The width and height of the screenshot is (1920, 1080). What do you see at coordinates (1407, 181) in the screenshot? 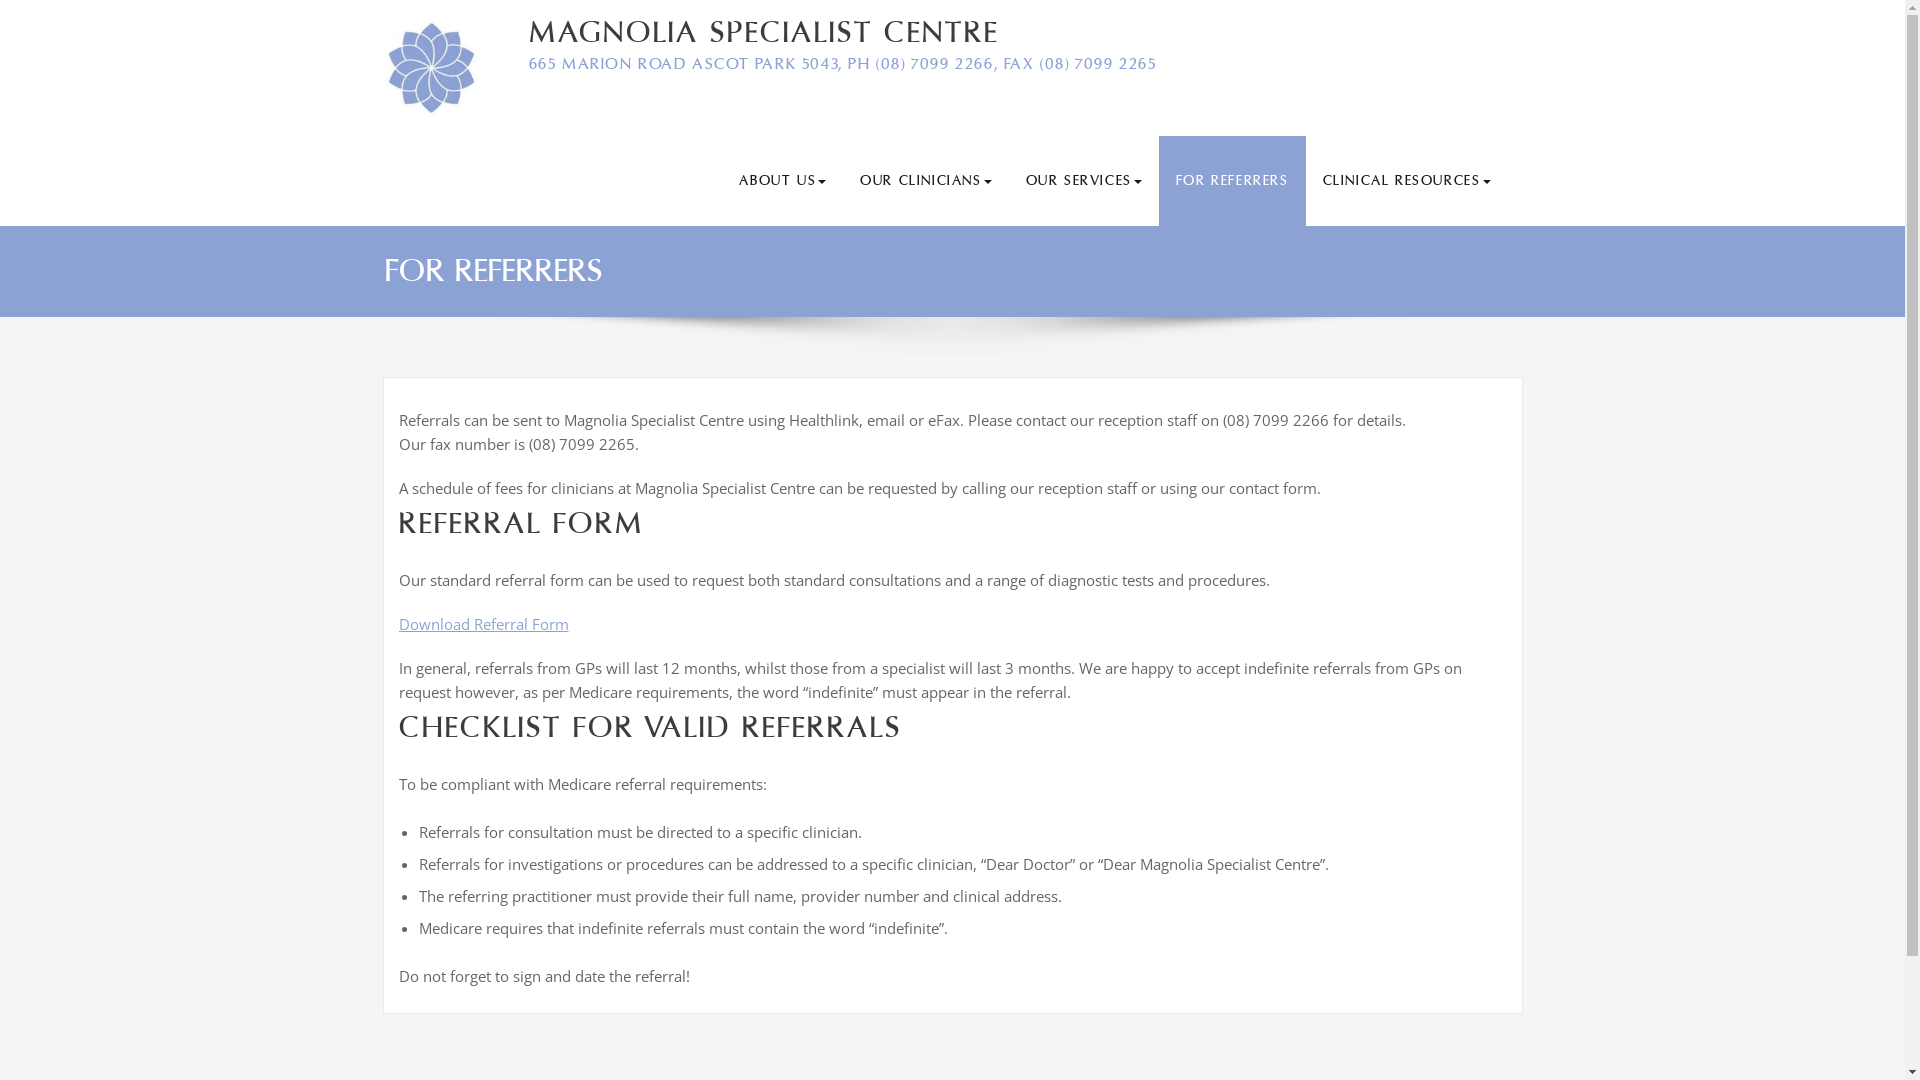
I see `CLINICAL RESOURCES` at bounding box center [1407, 181].